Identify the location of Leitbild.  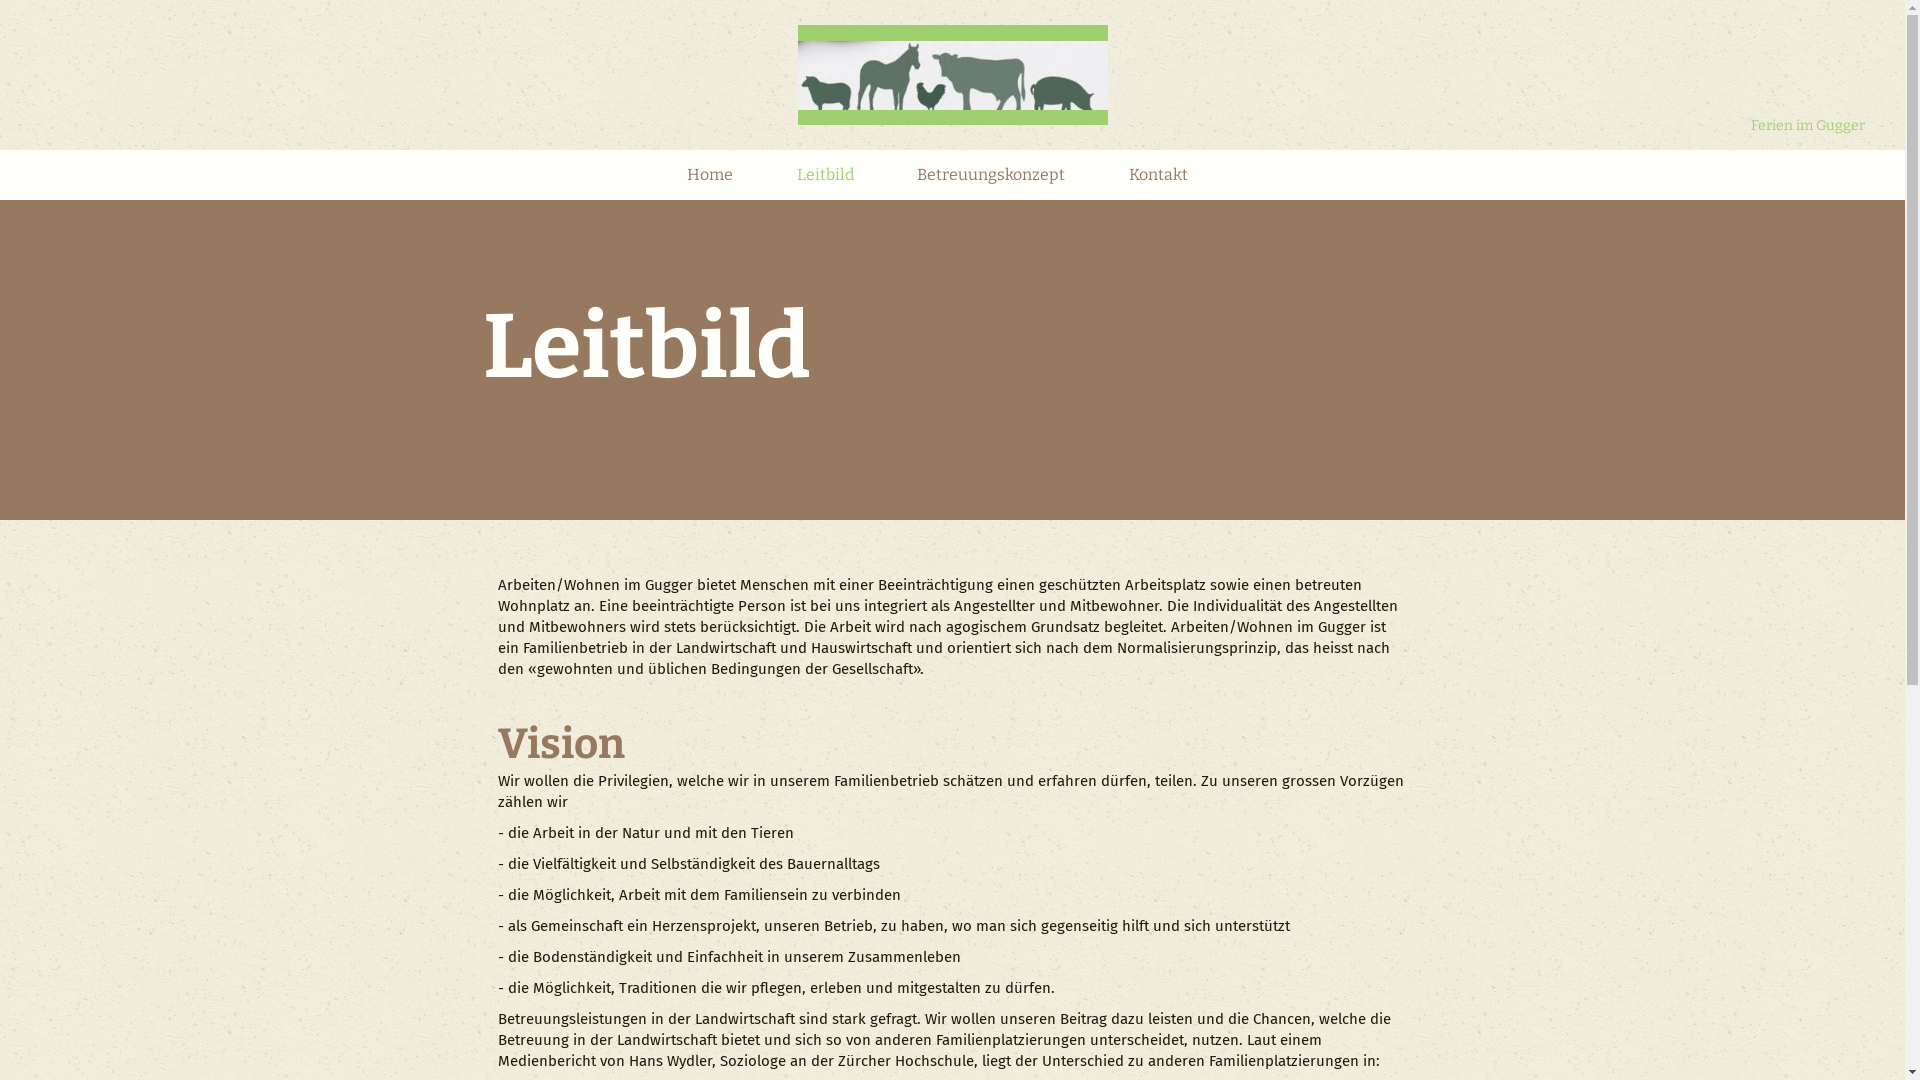
(826, 178).